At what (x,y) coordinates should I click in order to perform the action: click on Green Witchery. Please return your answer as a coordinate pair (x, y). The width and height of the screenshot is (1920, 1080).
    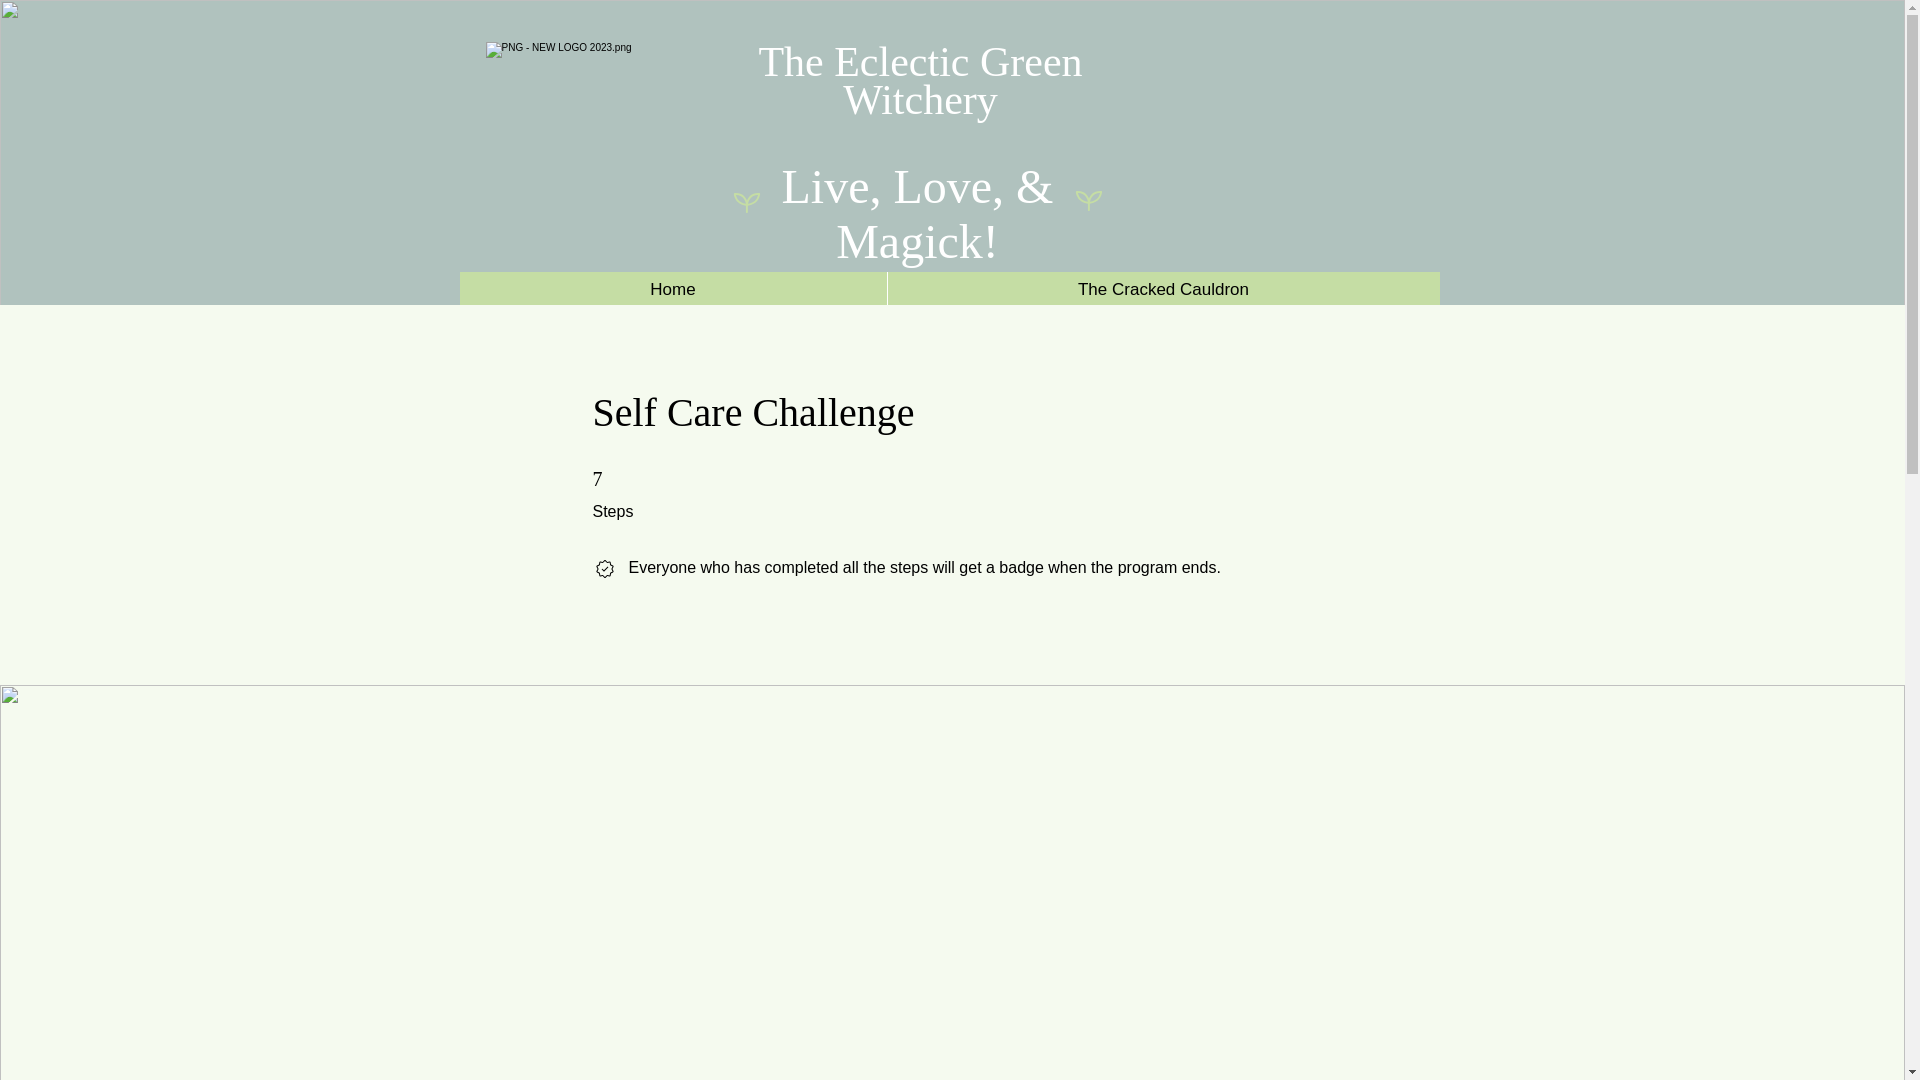
    Looking at the image, I should click on (962, 80).